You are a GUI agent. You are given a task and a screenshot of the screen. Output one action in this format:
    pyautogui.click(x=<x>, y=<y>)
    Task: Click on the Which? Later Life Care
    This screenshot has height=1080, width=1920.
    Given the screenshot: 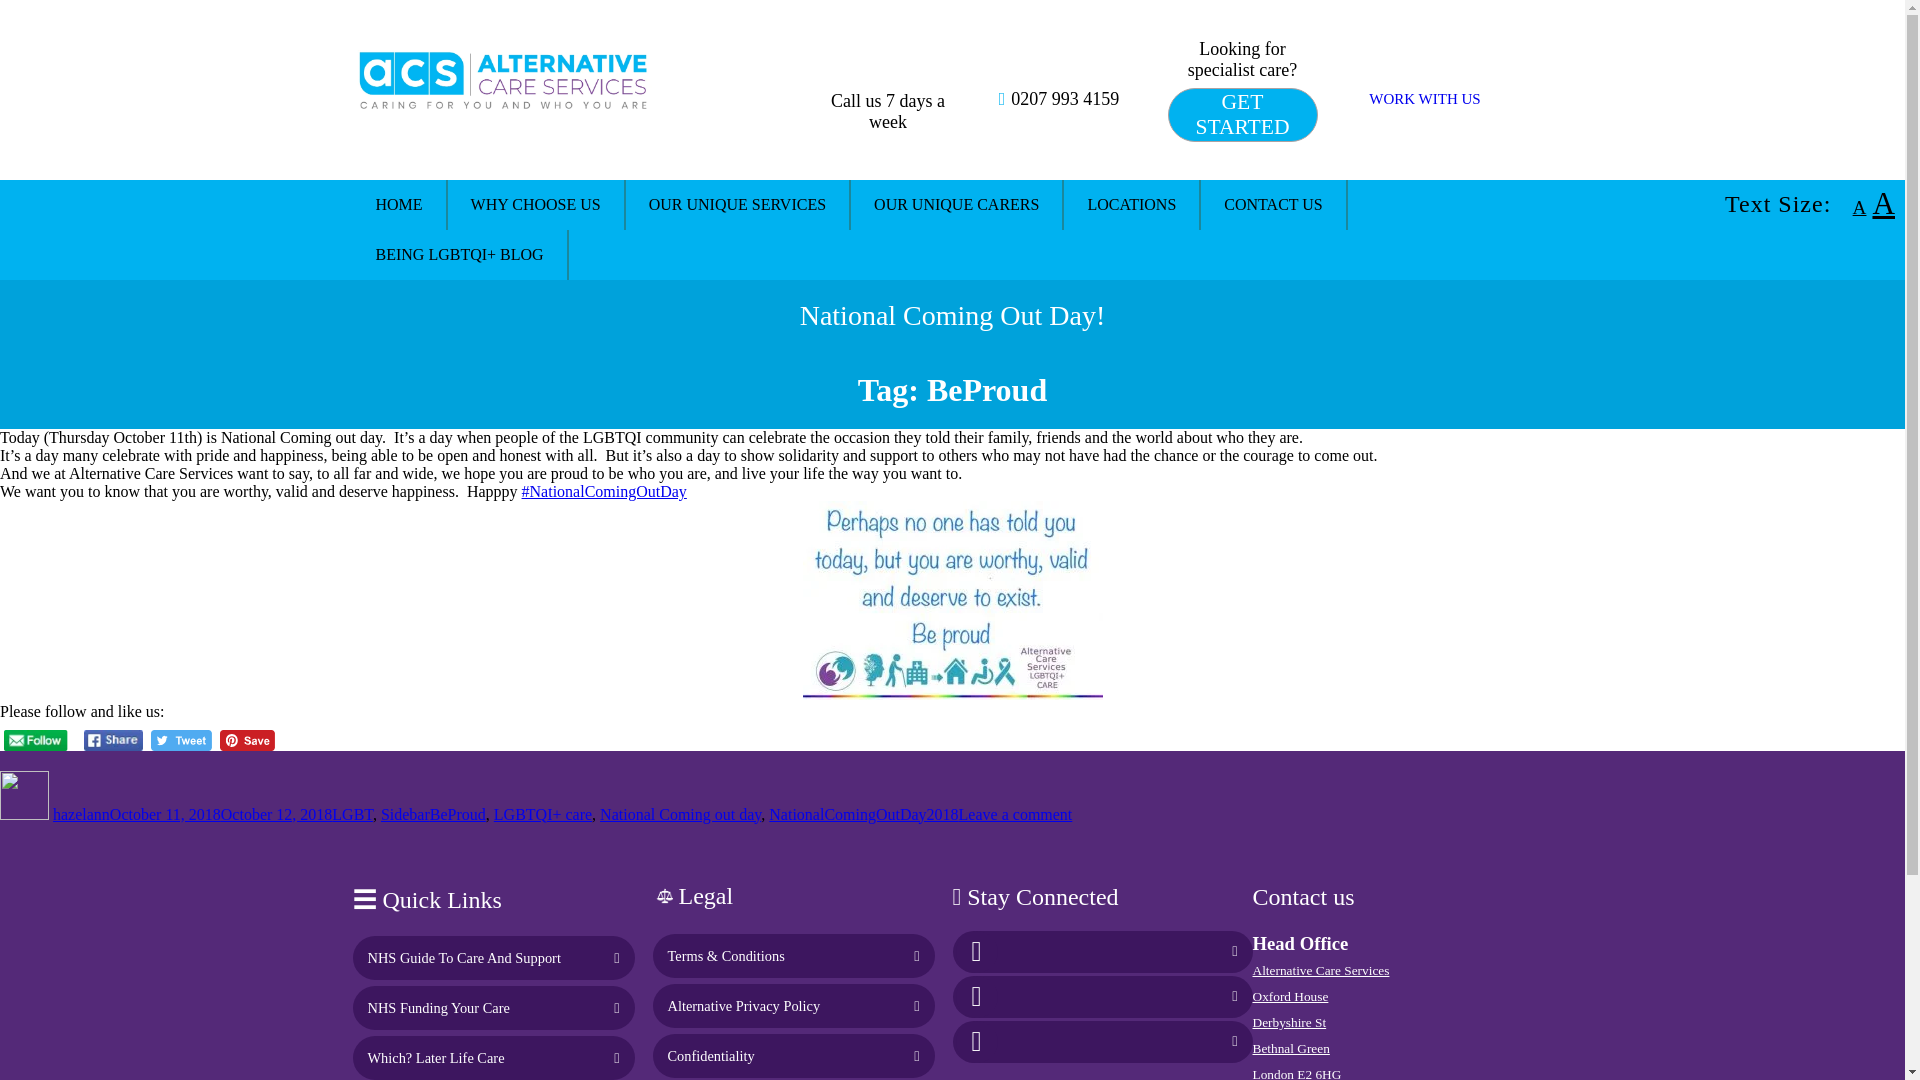 What is the action you would take?
    pyautogui.click(x=436, y=1057)
    